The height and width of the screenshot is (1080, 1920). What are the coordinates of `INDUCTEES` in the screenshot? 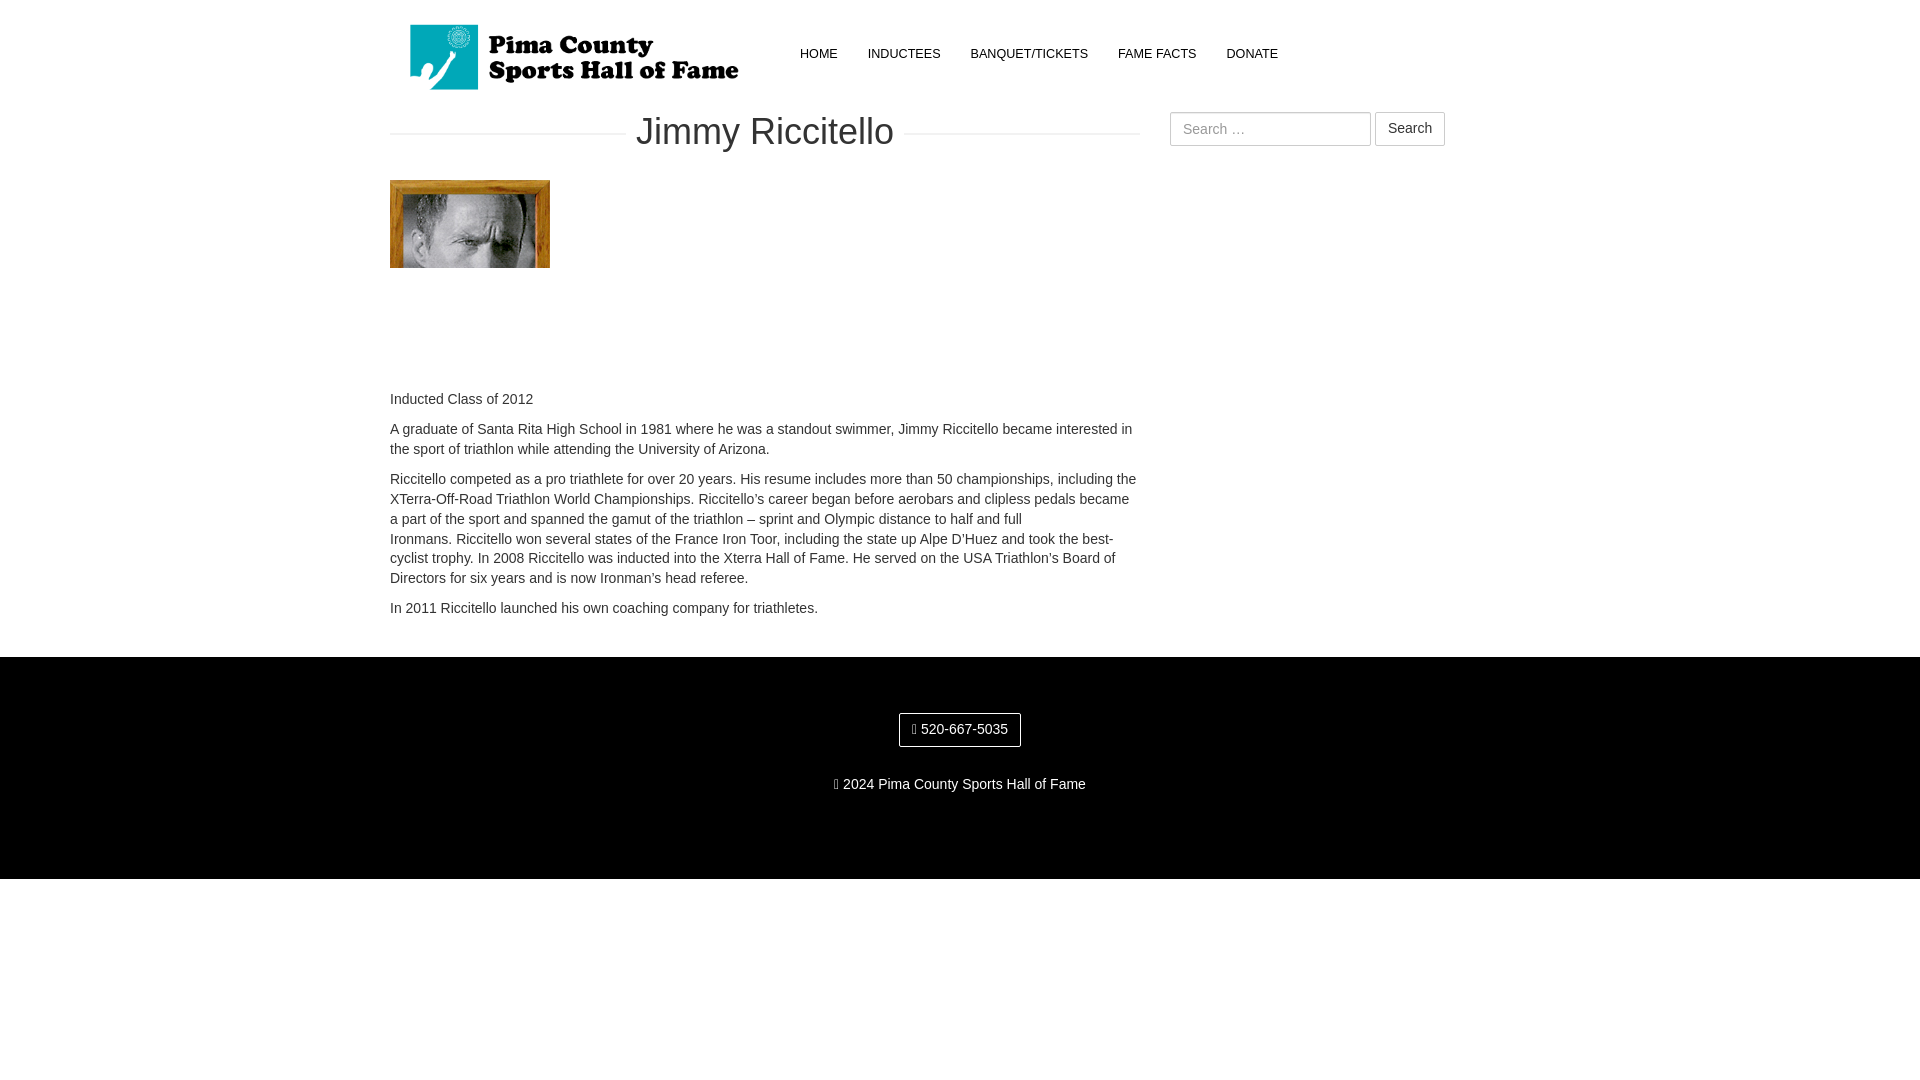 It's located at (904, 54).